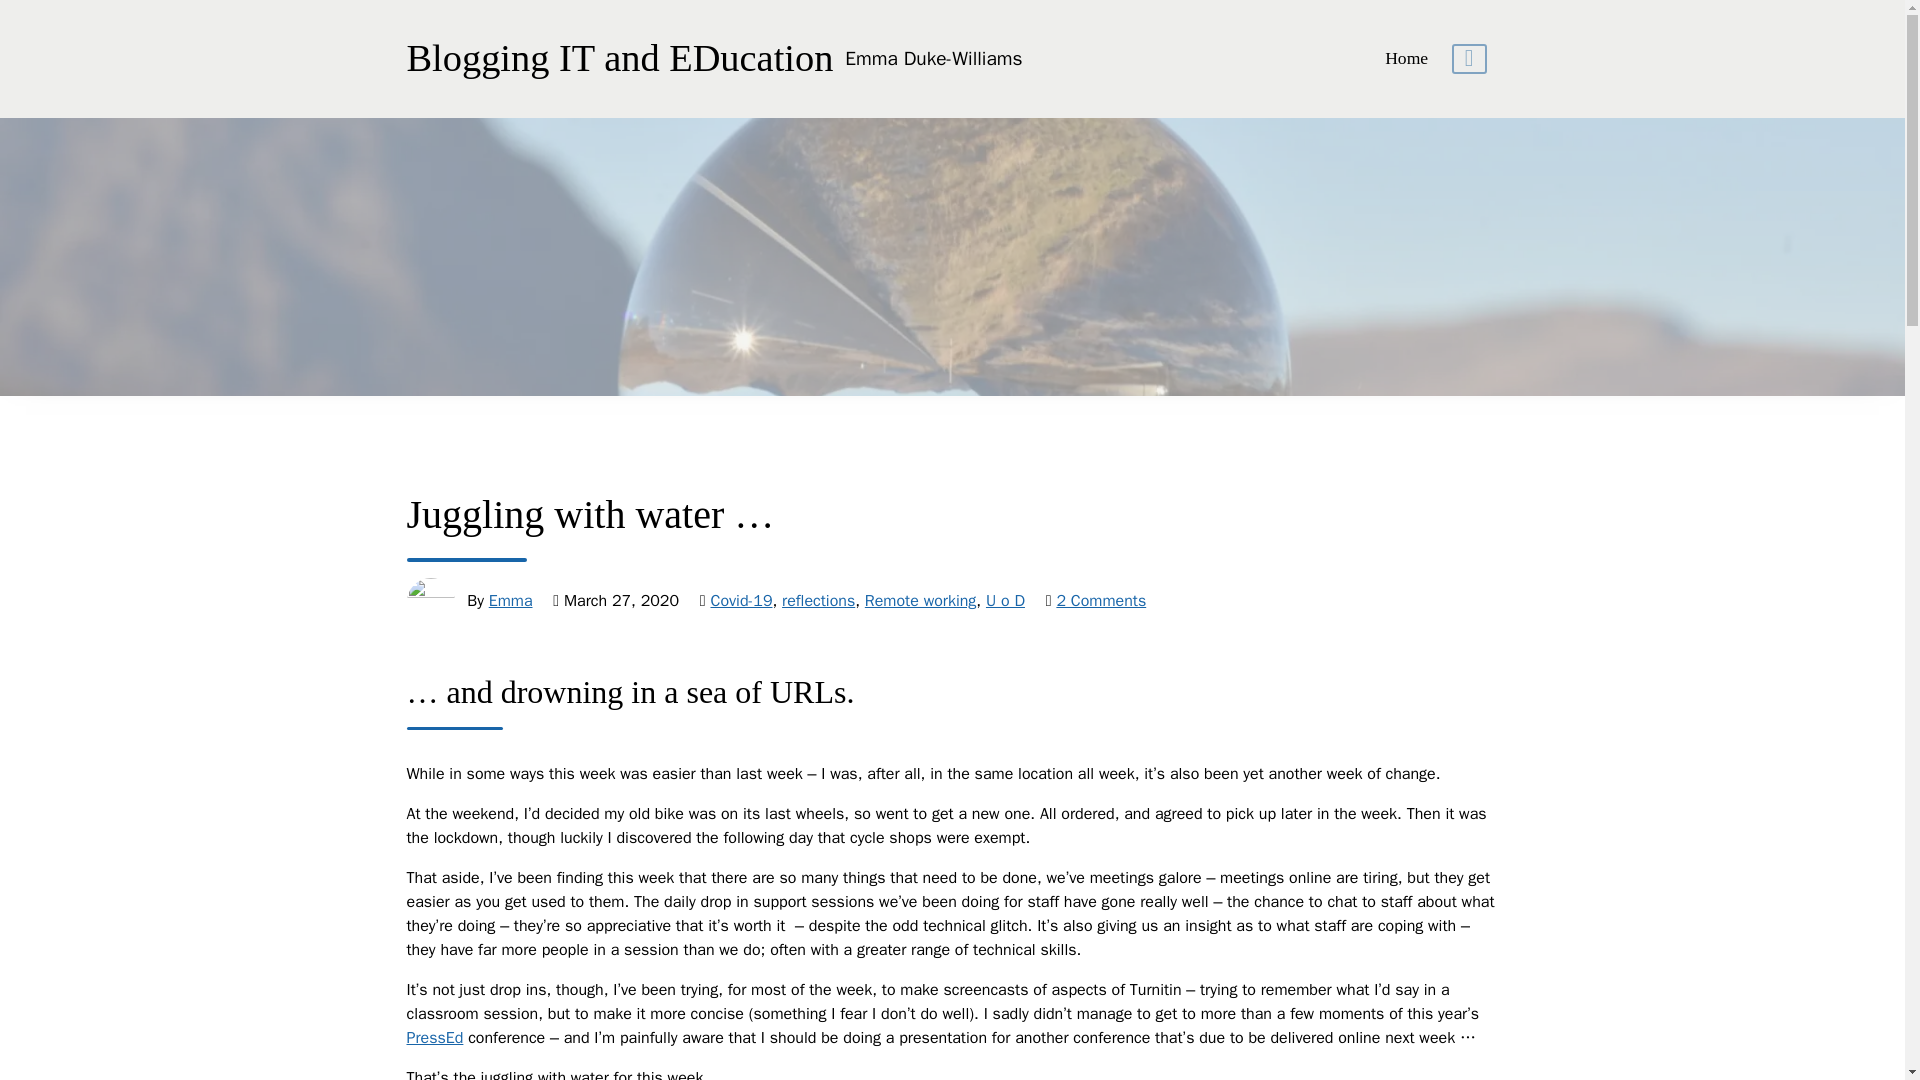 Image resolution: width=1920 pixels, height=1080 pixels. I want to click on Blogging IT and EDucation, so click(932, 60).